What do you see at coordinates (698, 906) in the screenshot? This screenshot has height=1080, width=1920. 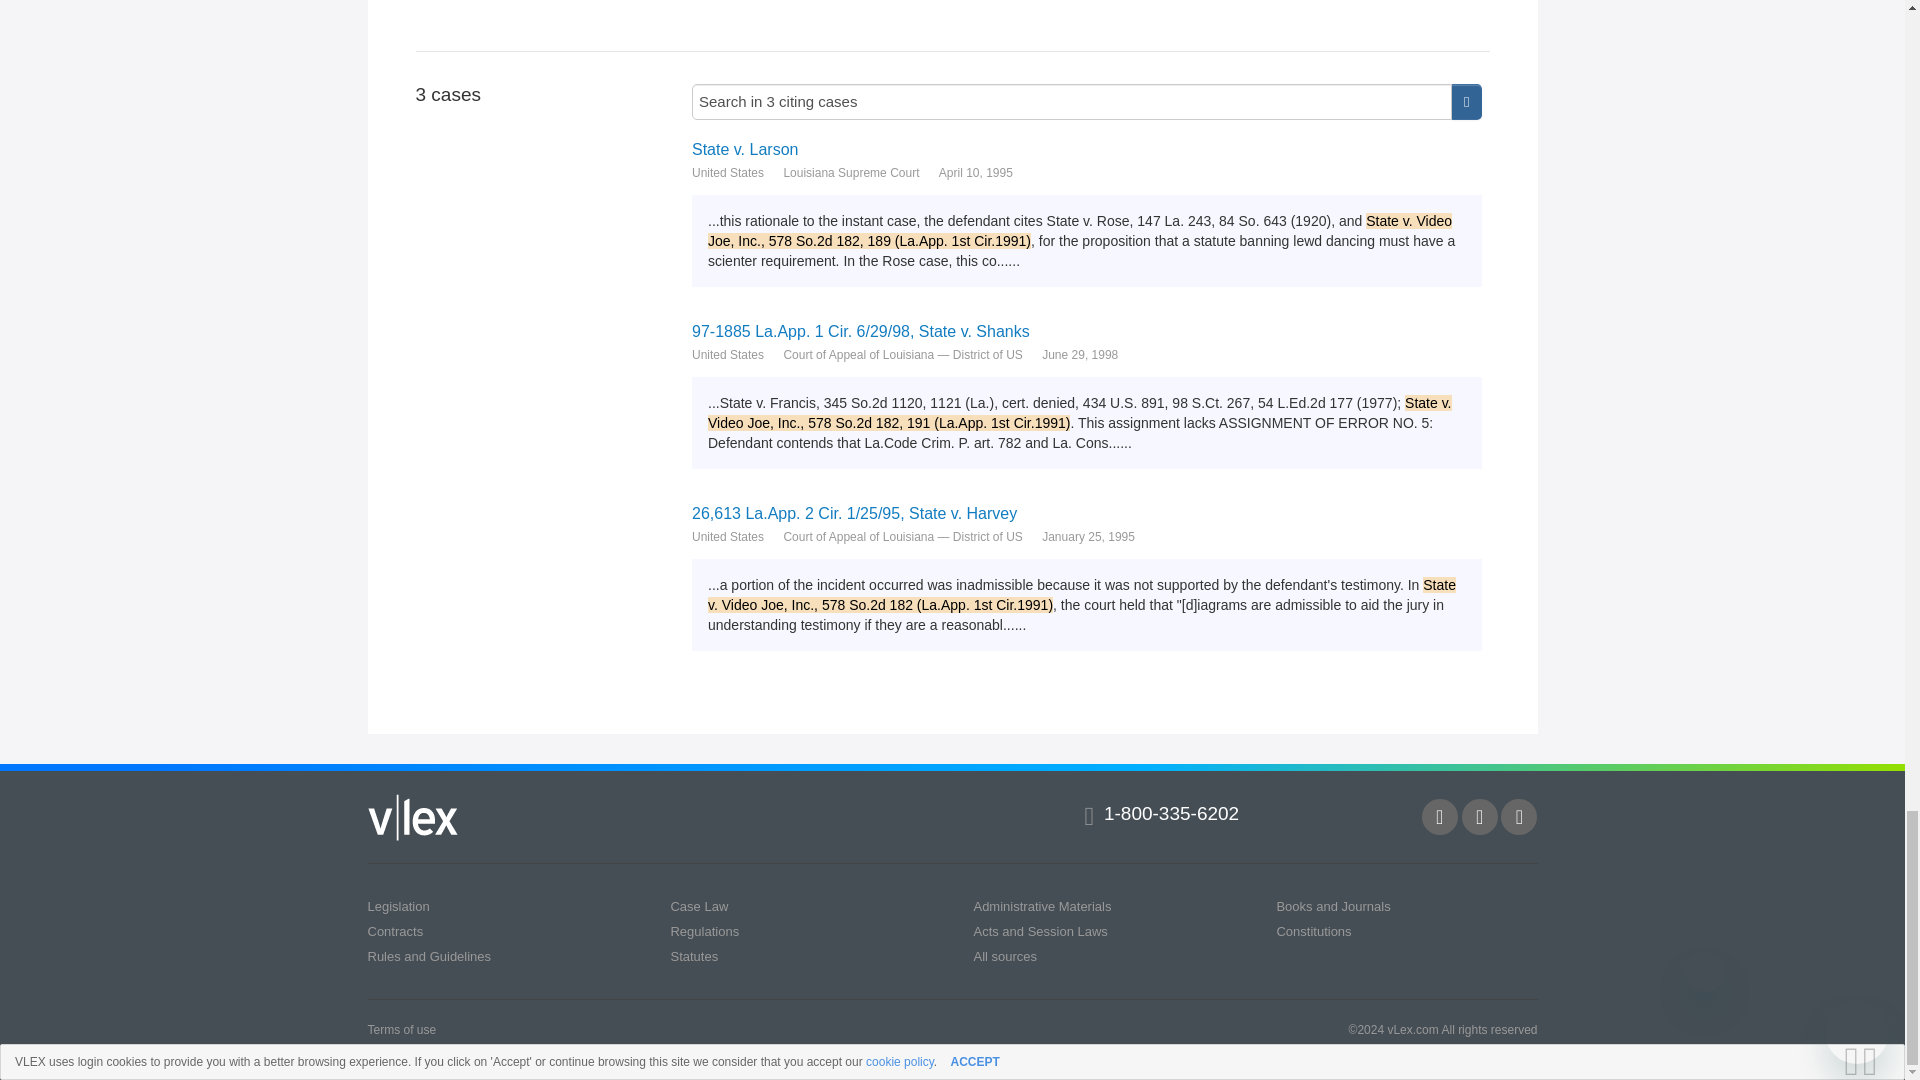 I see `Case Law` at bounding box center [698, 906].